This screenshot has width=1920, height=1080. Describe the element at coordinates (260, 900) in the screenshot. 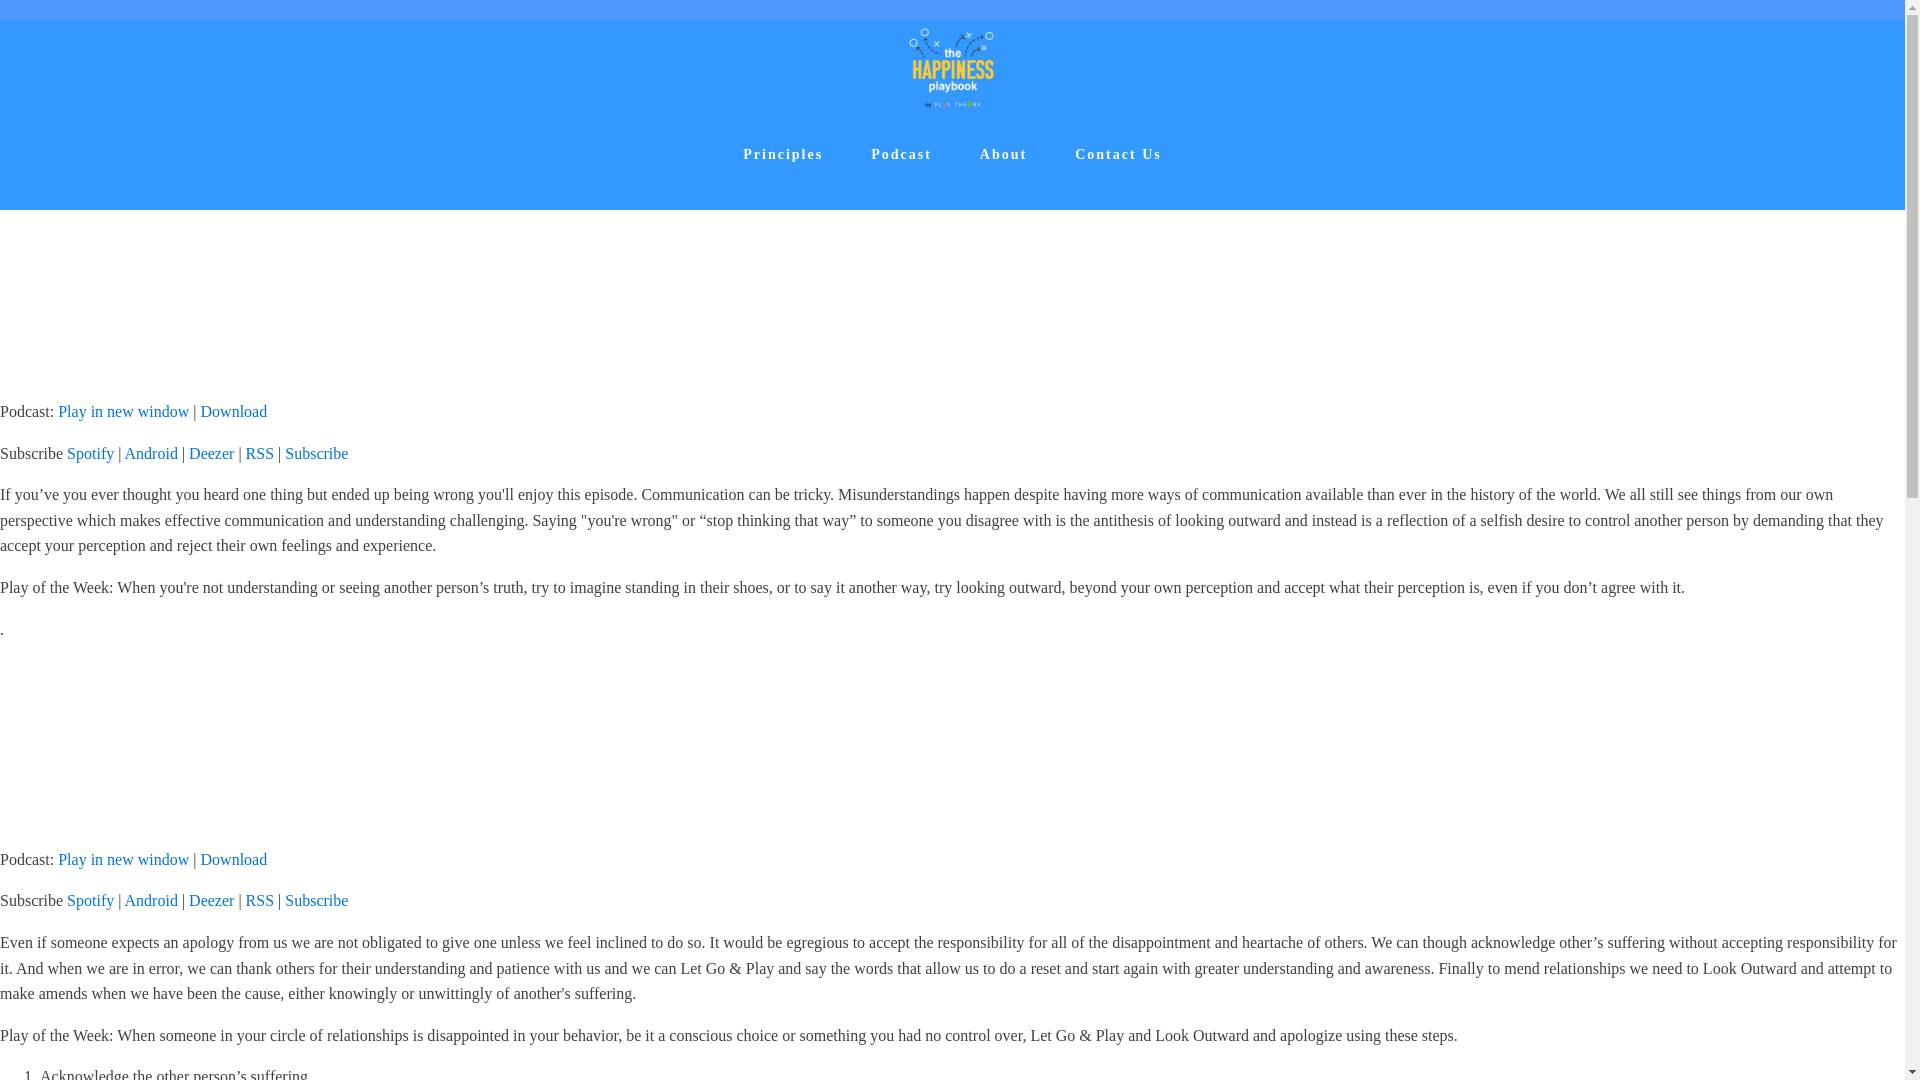

I see `RSS` at that location.